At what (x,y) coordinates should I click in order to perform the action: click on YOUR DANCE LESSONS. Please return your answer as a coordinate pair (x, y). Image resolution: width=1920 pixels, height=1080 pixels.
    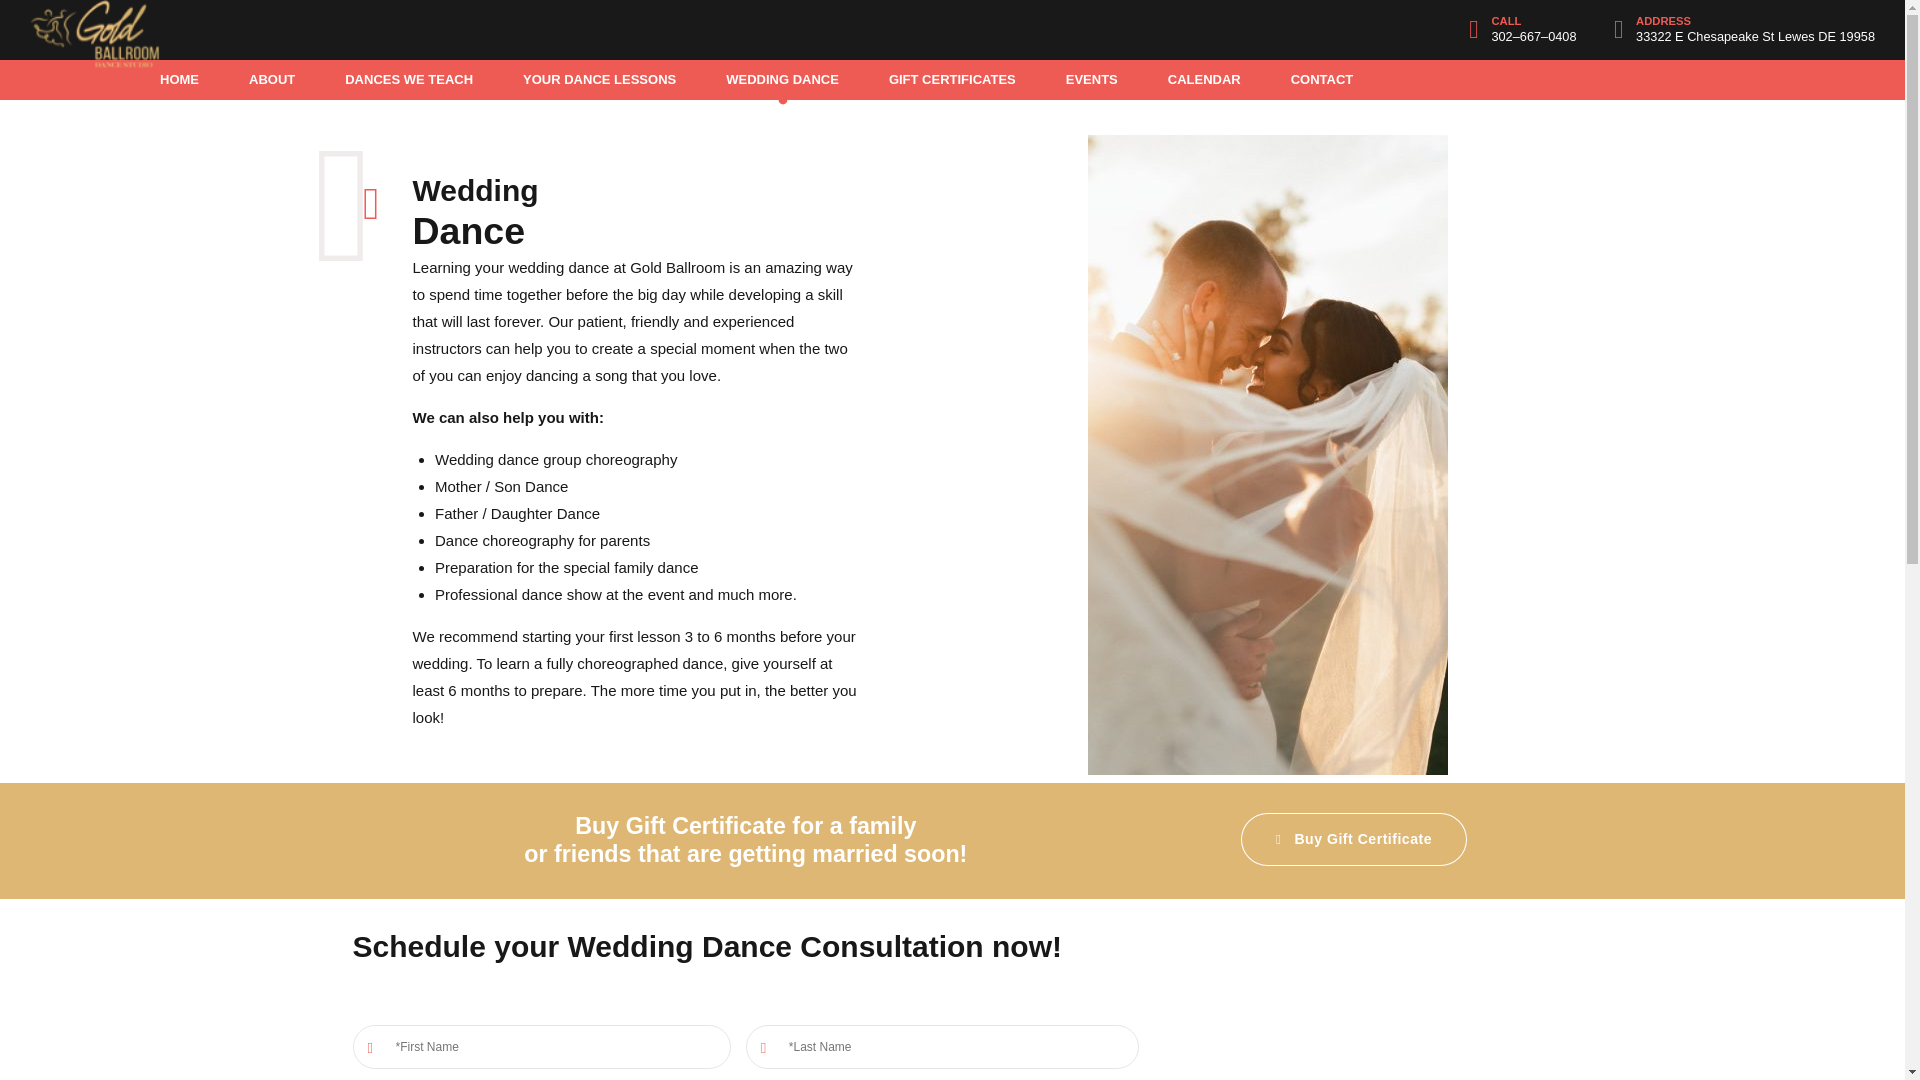
    Looking at the image, I should click on (598, 80).